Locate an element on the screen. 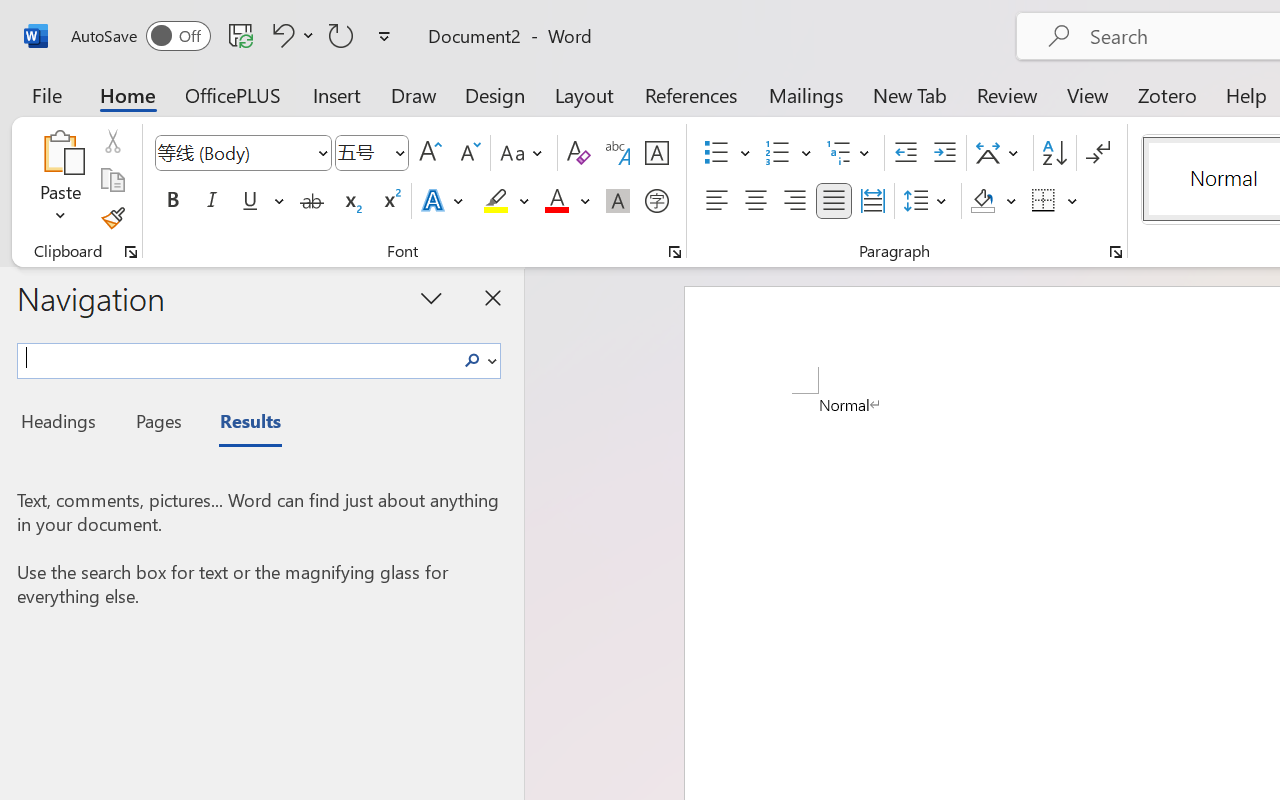  Repeat Doc Close is located at coordinates (341, 35).